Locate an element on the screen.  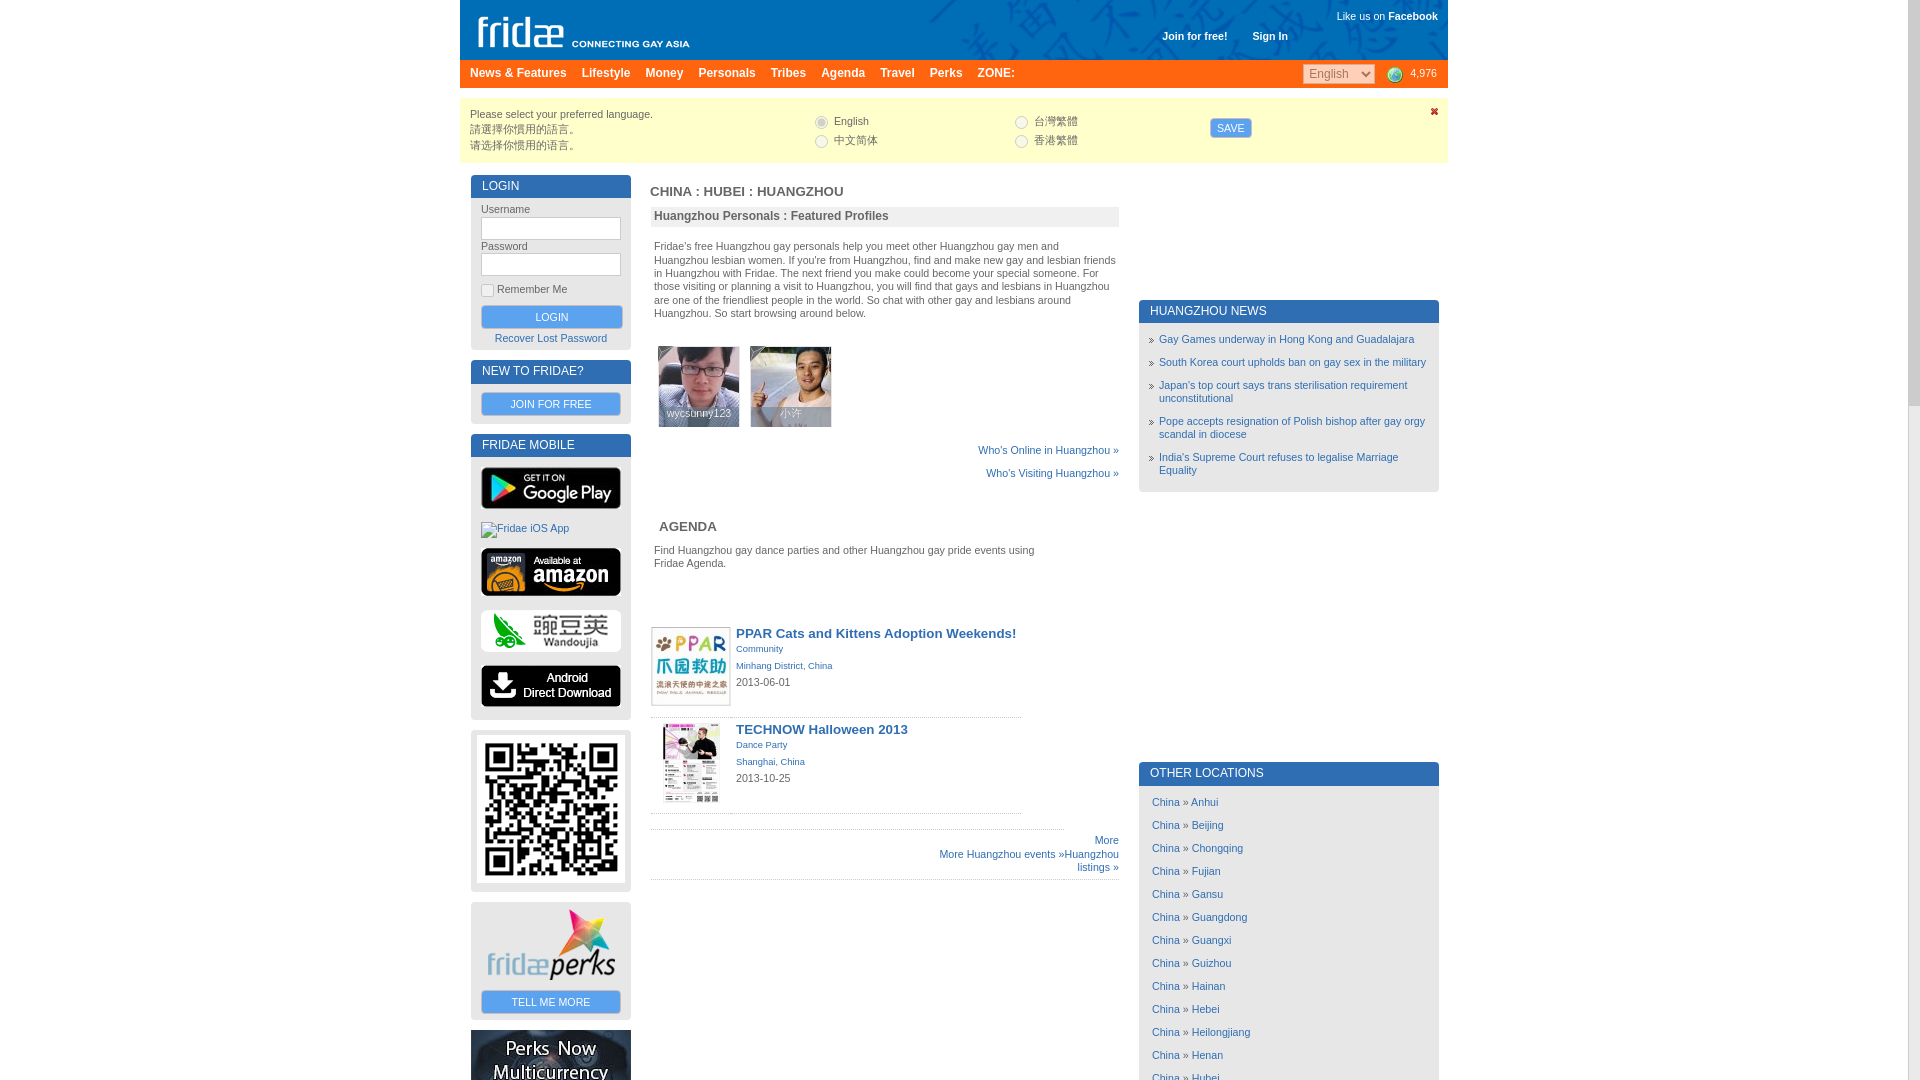
en is located at coordinates (820, 122).